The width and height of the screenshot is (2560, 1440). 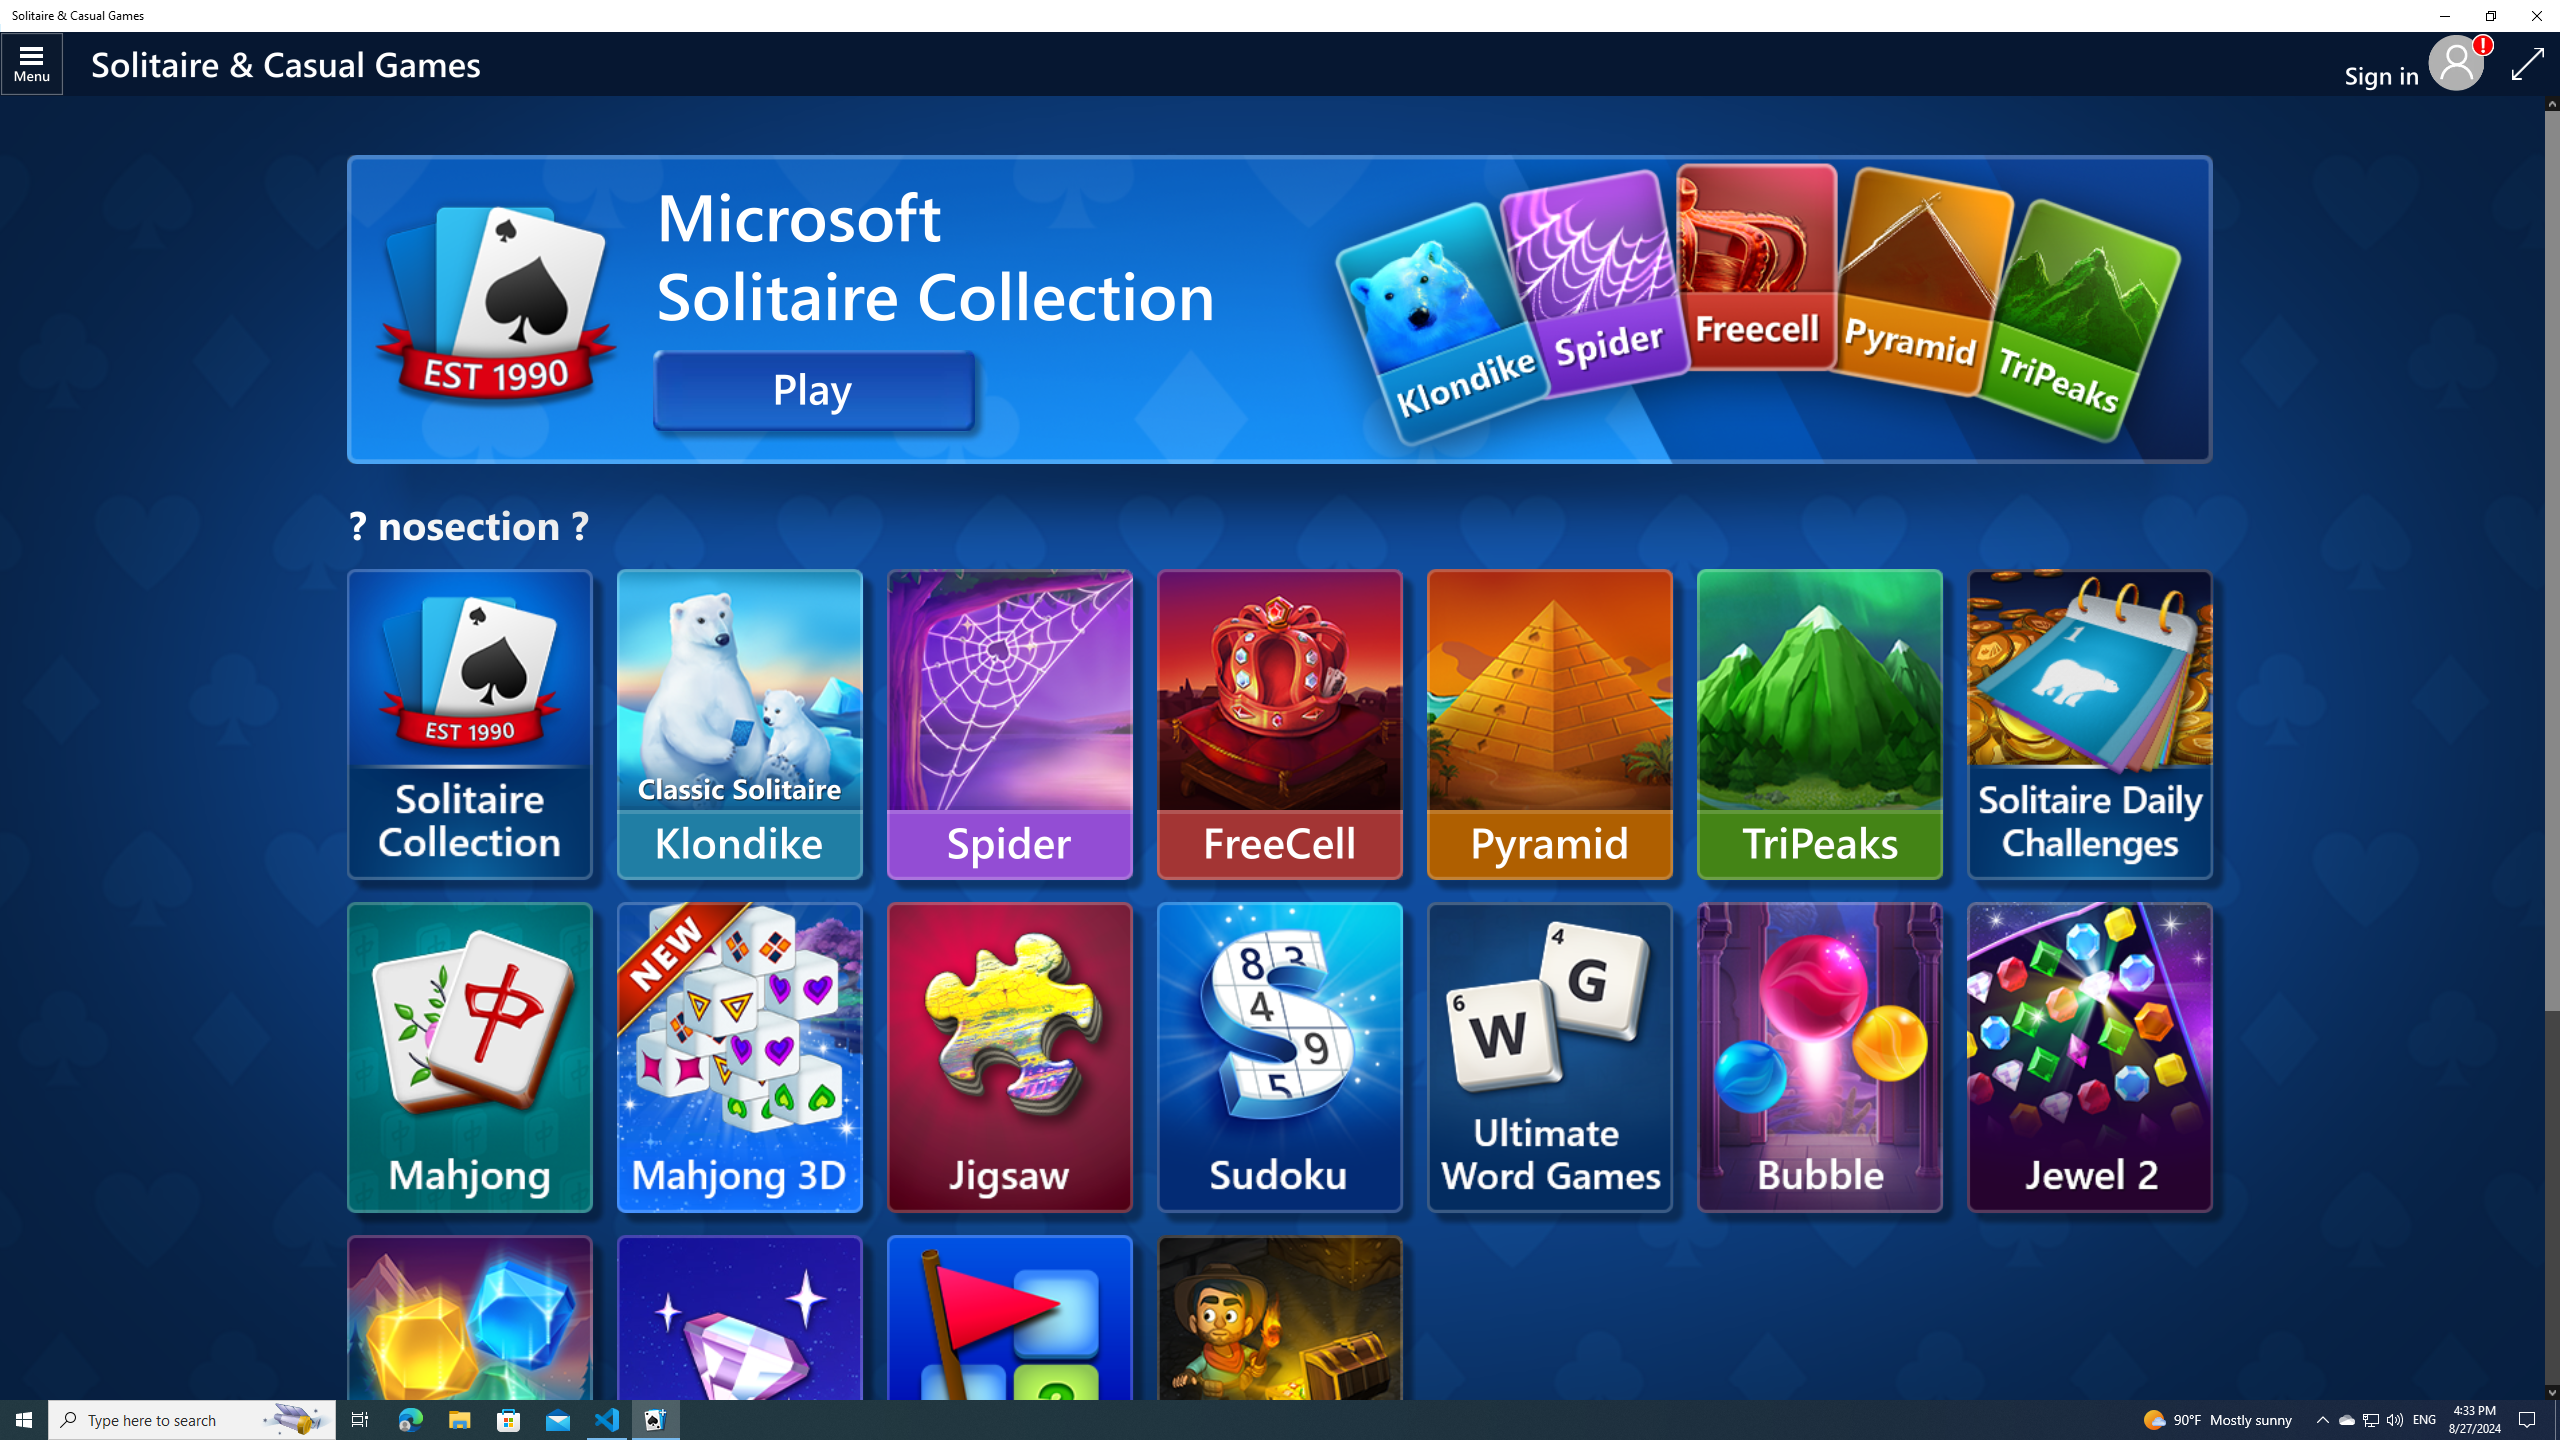 What do you see at coordinates (1280, 724) in the screenshot?
I see `FreeCell` at bounding box center [1280, 724].